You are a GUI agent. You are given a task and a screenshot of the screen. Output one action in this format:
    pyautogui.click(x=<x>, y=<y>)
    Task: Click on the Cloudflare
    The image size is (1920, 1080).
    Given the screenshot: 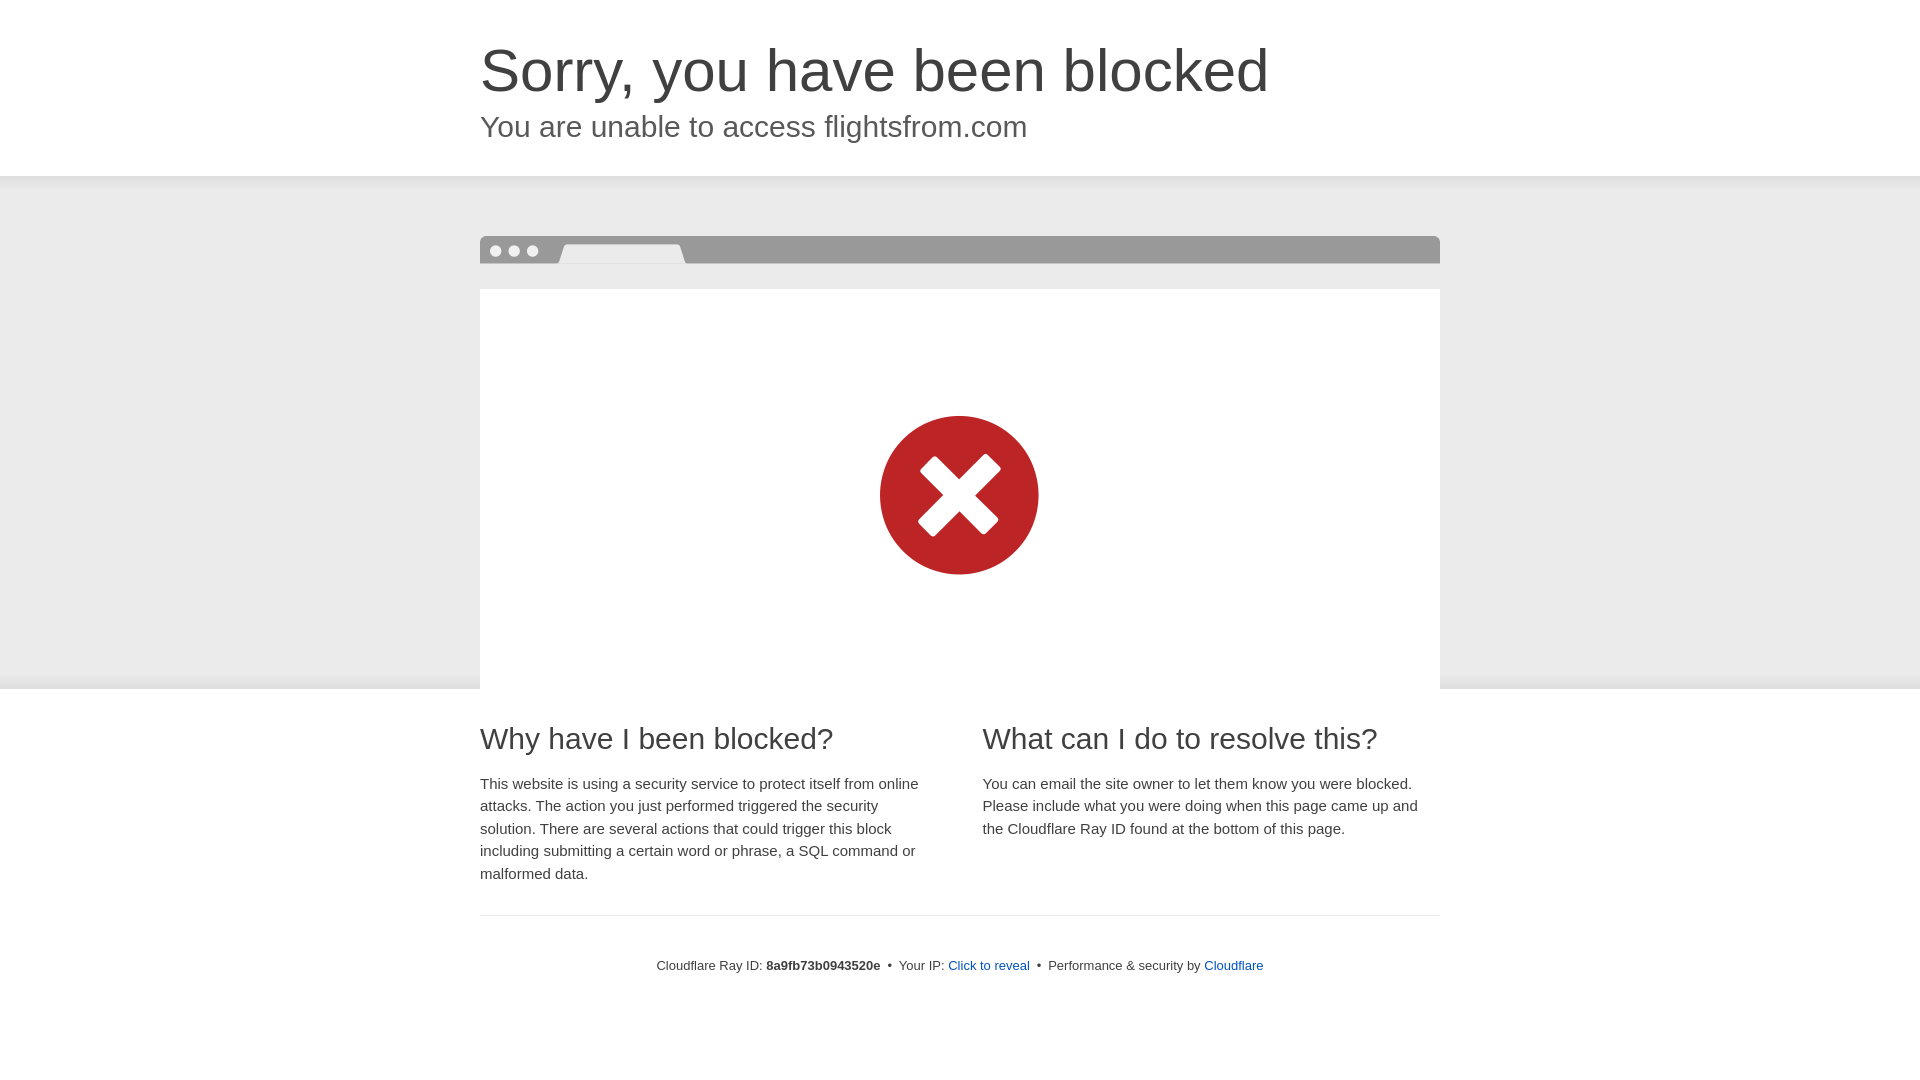 What is the action you would take?
    pyautogui.click(x=1233, y=965)
    